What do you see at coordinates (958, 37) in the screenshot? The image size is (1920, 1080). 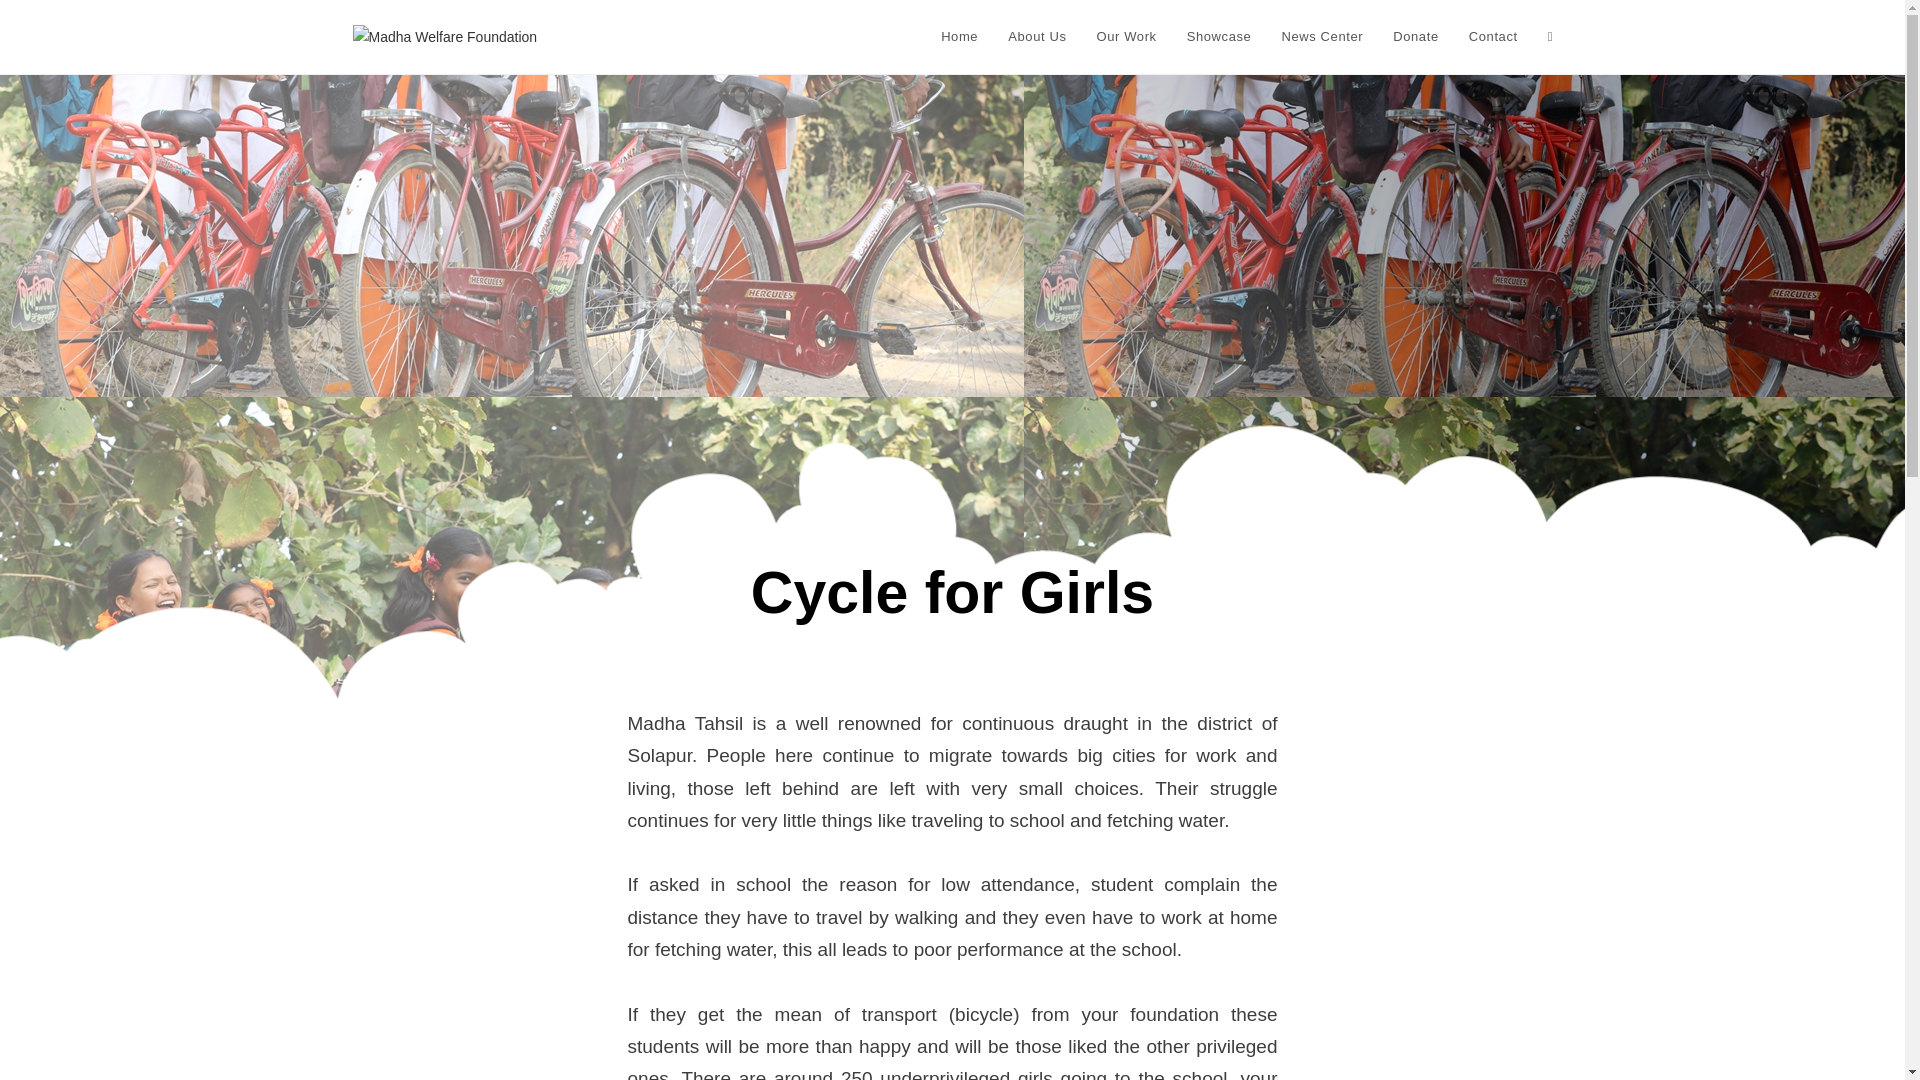 I see `Home` at bounding box center [958, 37].